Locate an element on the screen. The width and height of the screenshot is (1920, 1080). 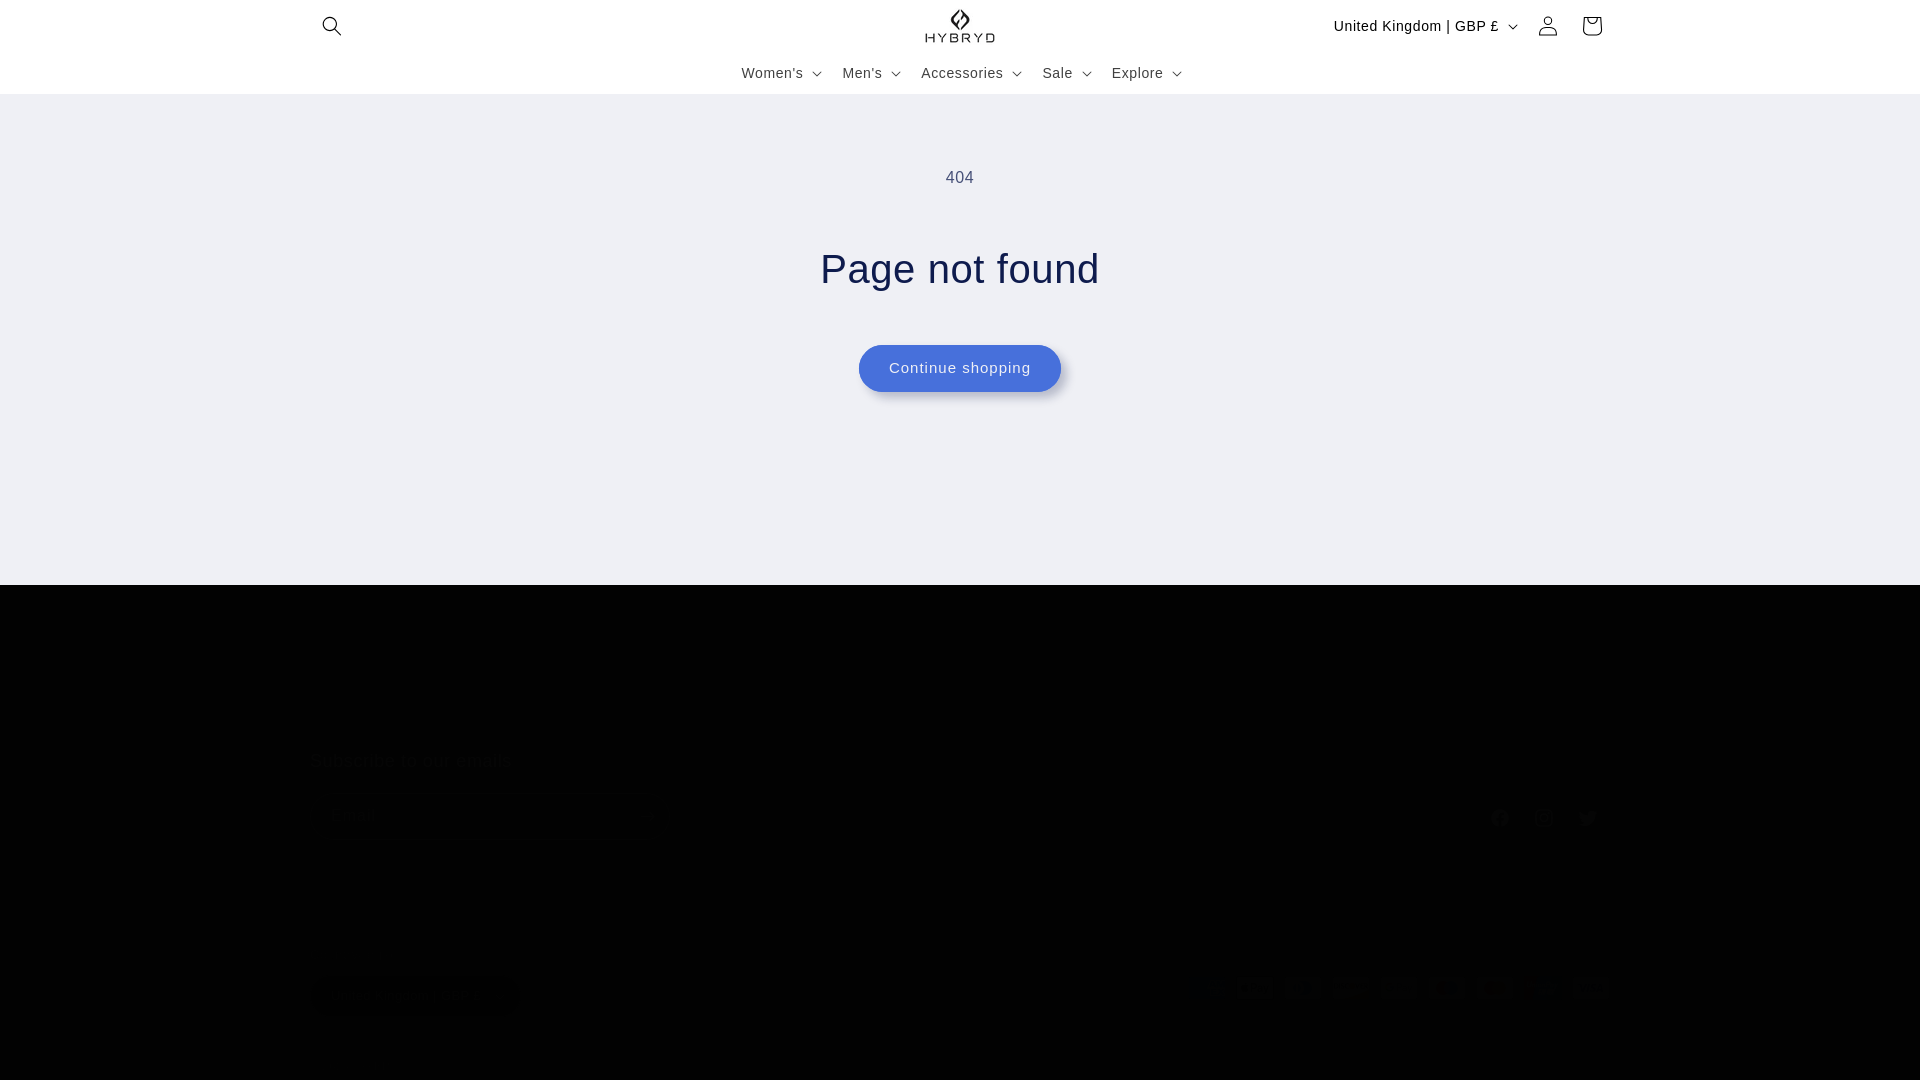
Skip to content is located at coordinates (960, 794).